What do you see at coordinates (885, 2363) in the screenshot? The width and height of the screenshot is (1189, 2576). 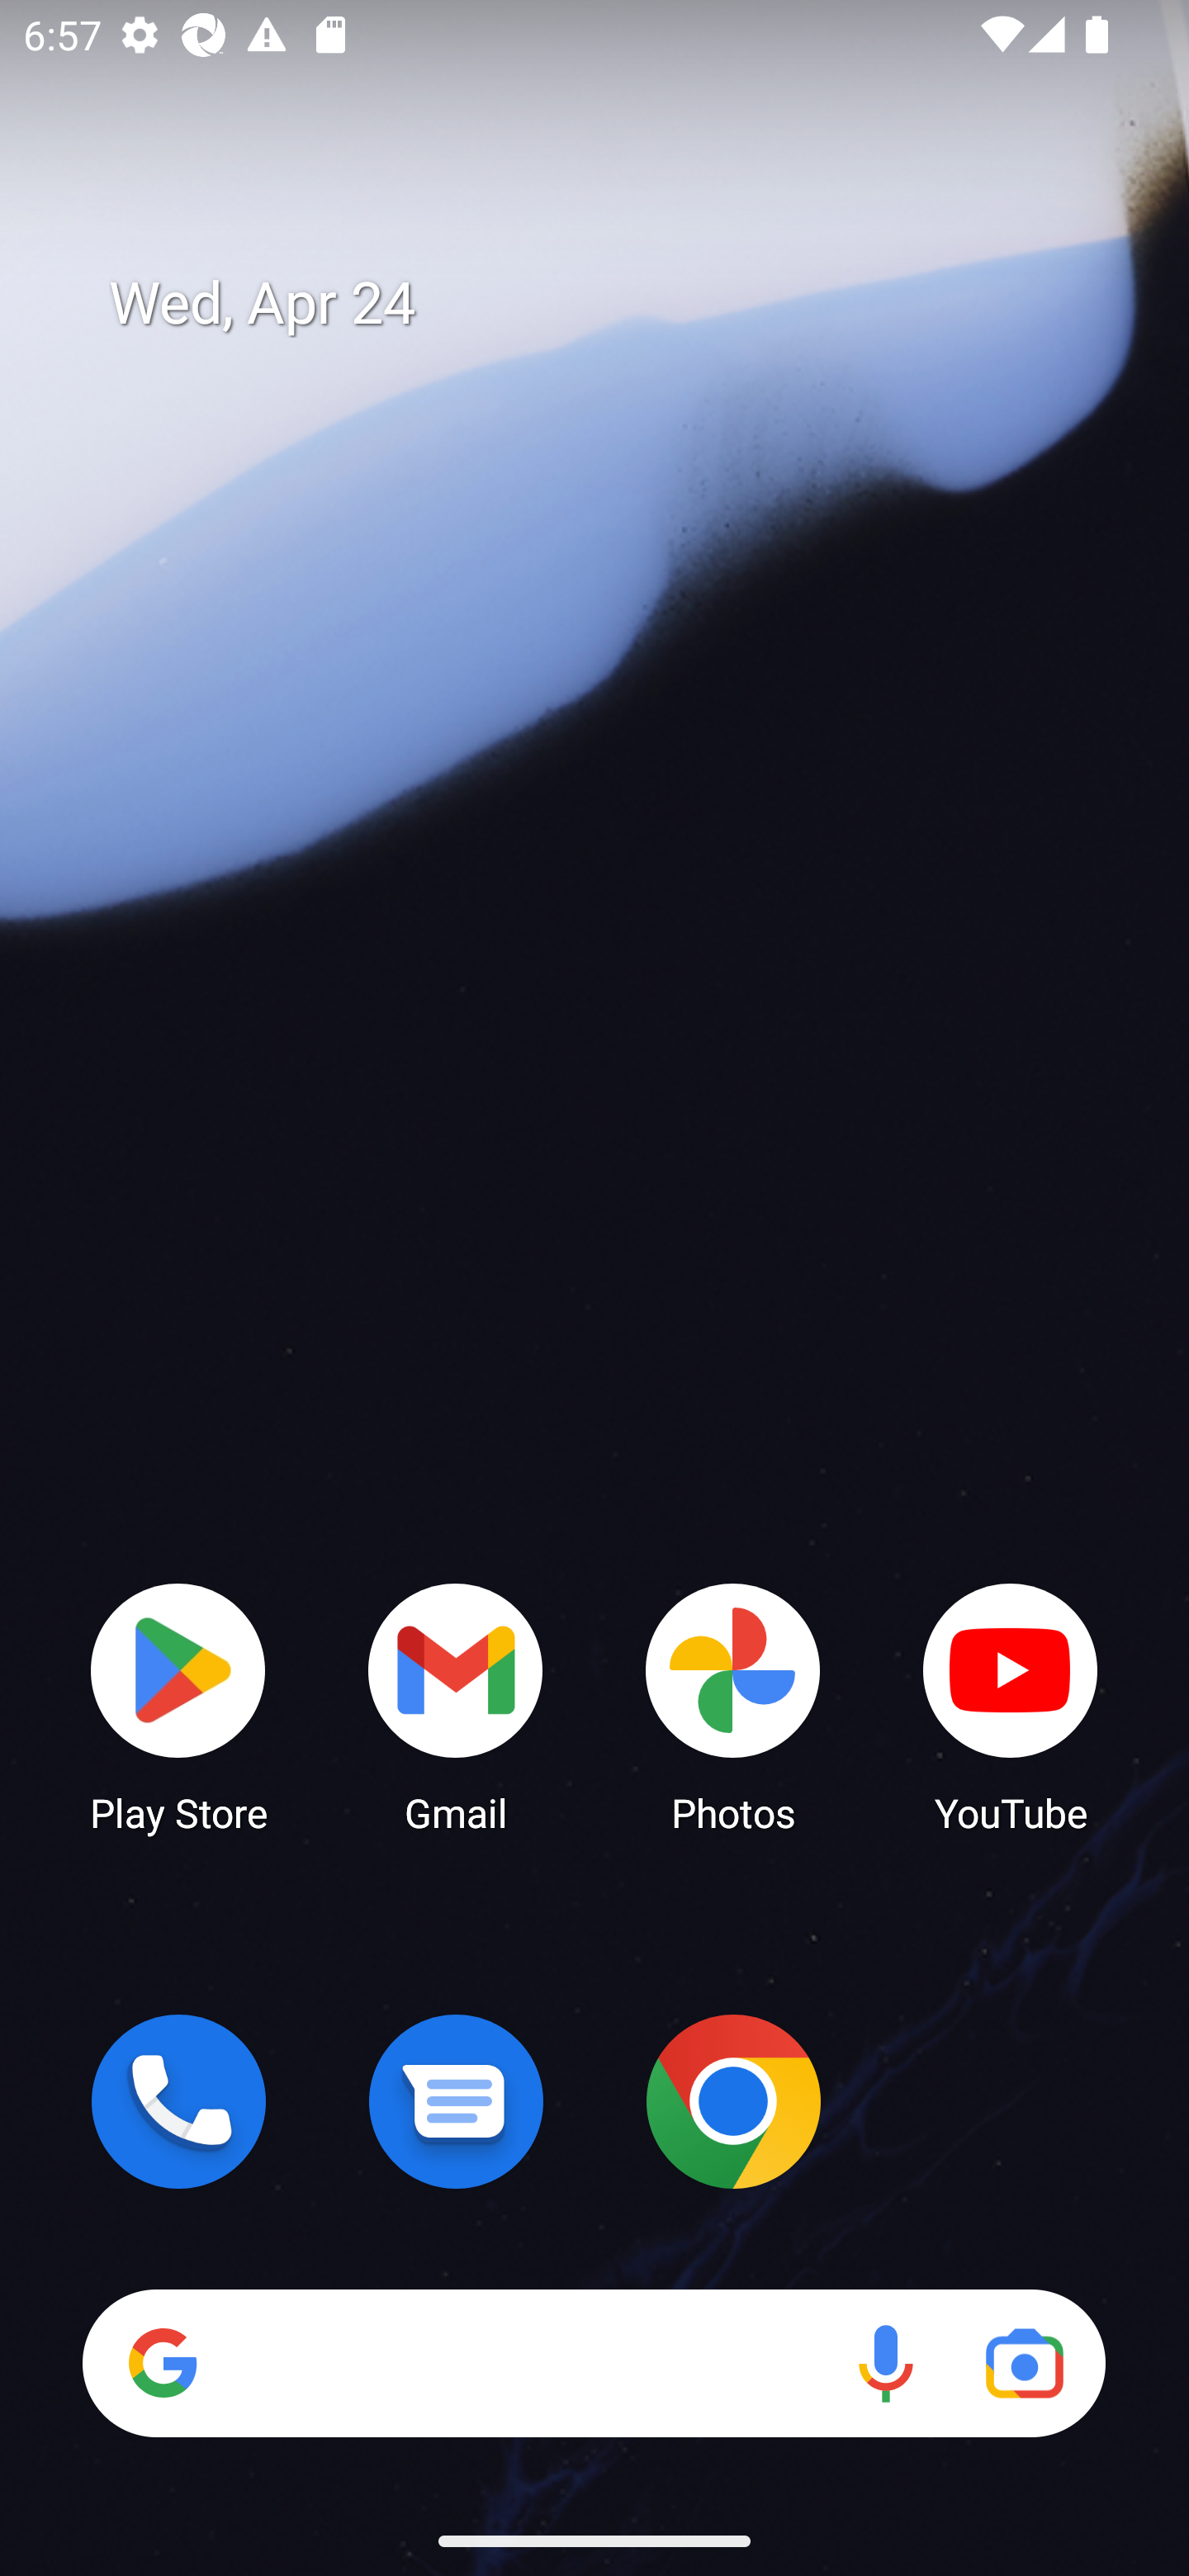 I see `Voice search` at bounding box center [885, 2363].